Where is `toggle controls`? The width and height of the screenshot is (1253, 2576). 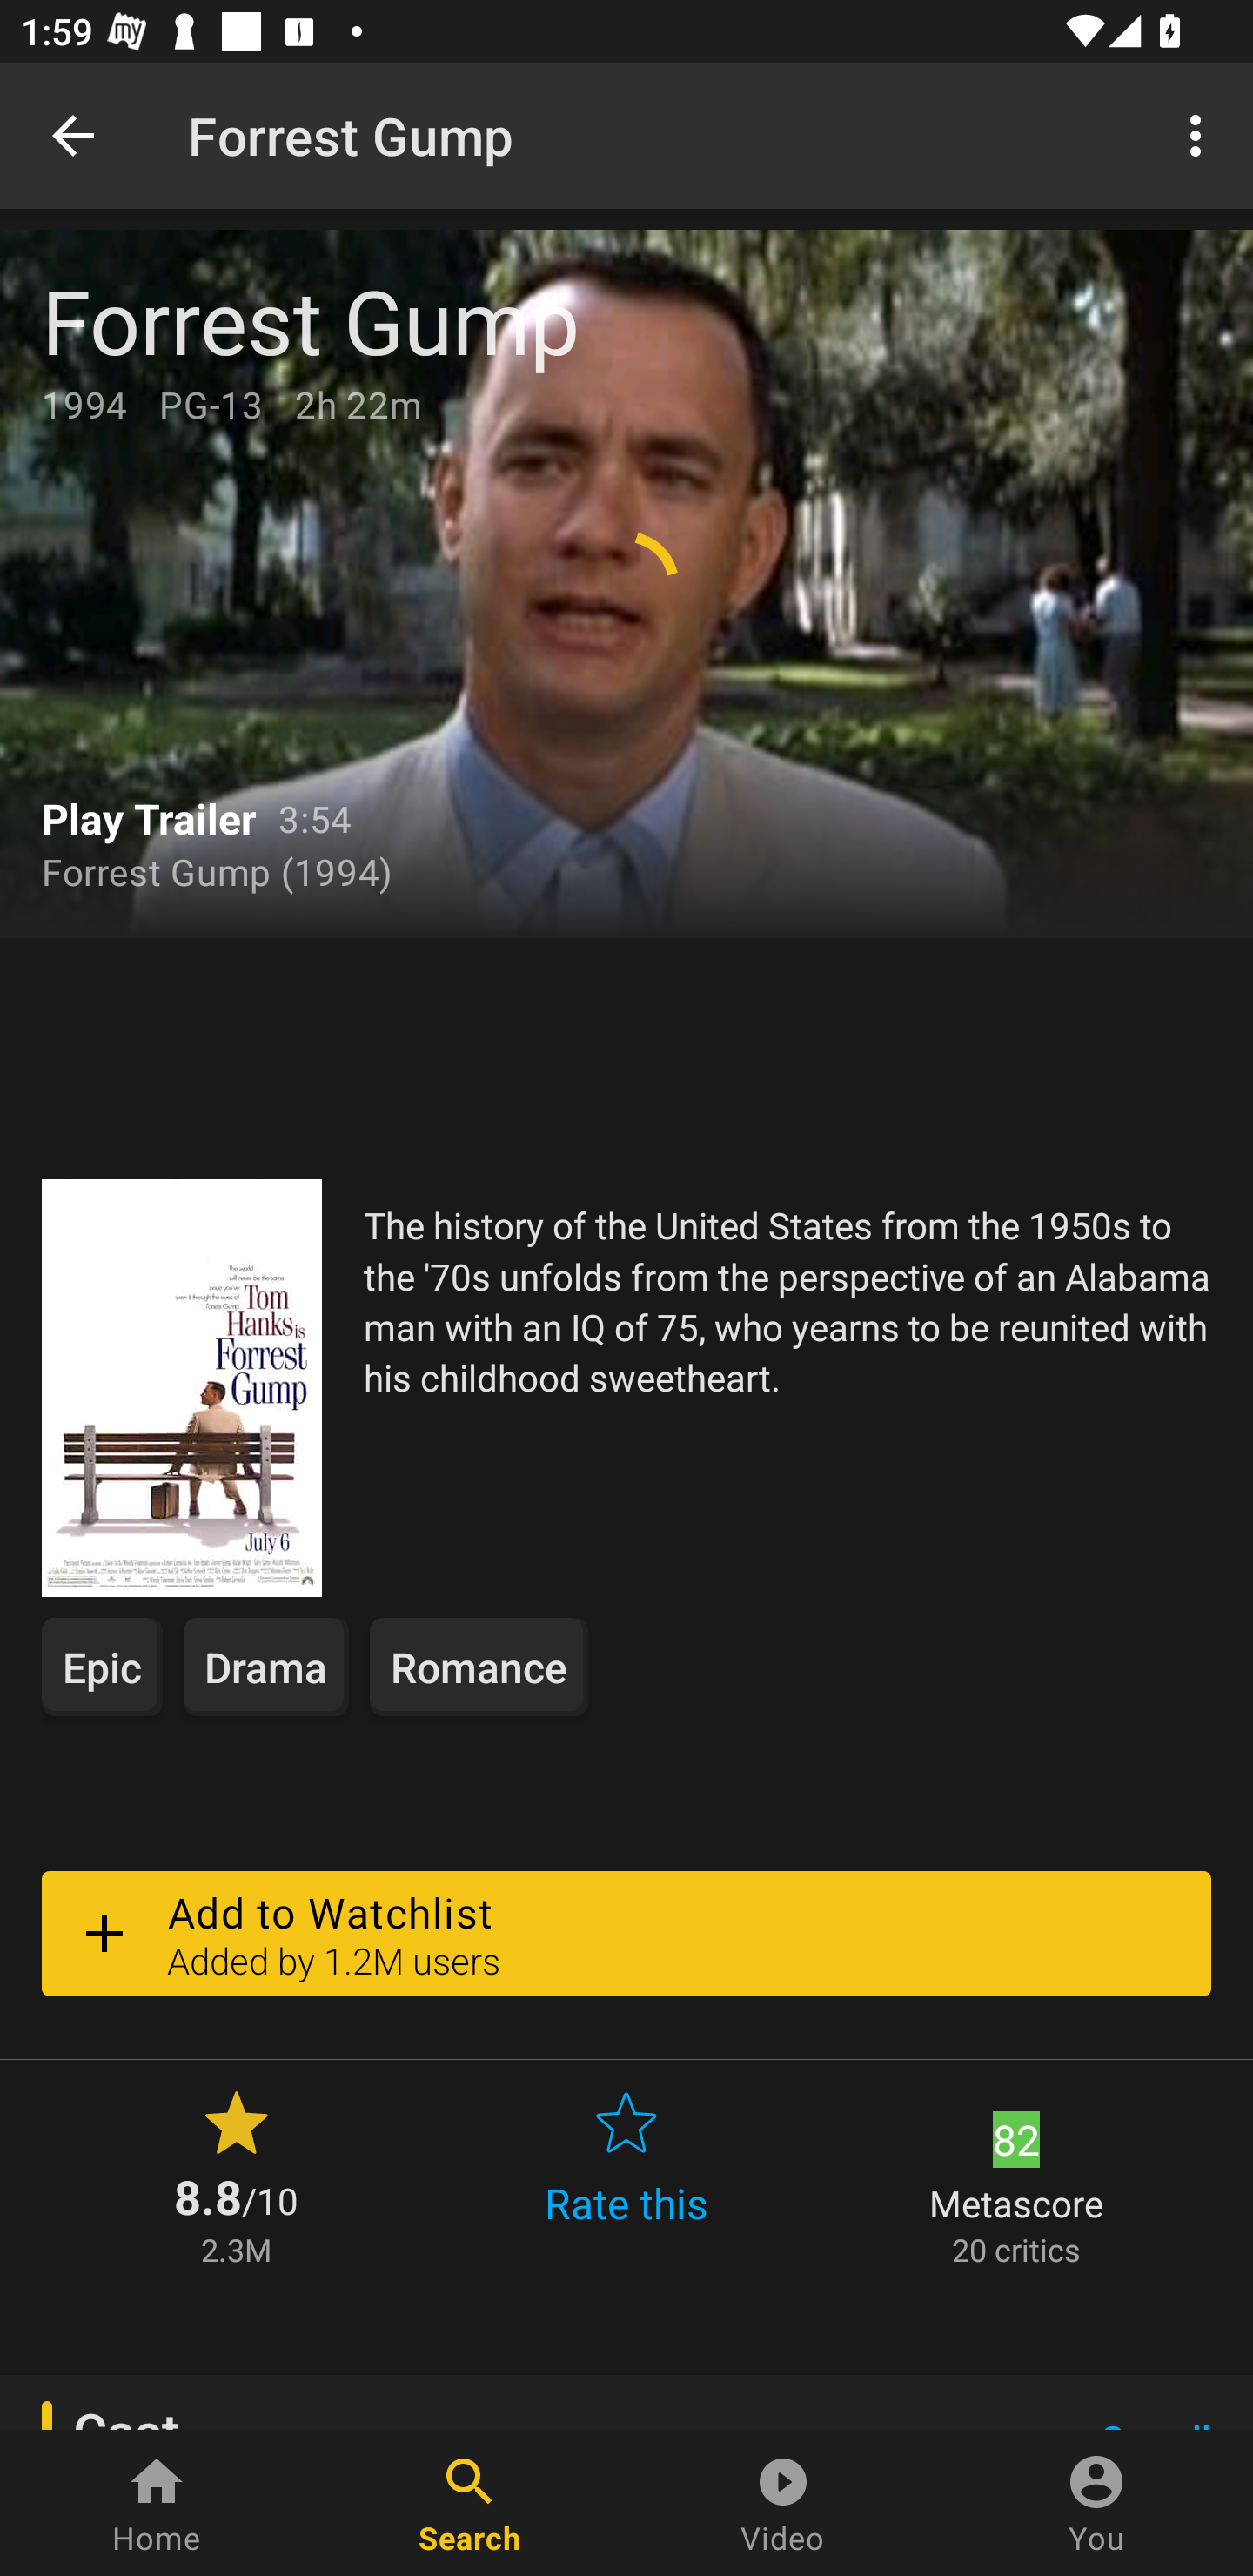 toggle controls is located at coordinates (626, 583).